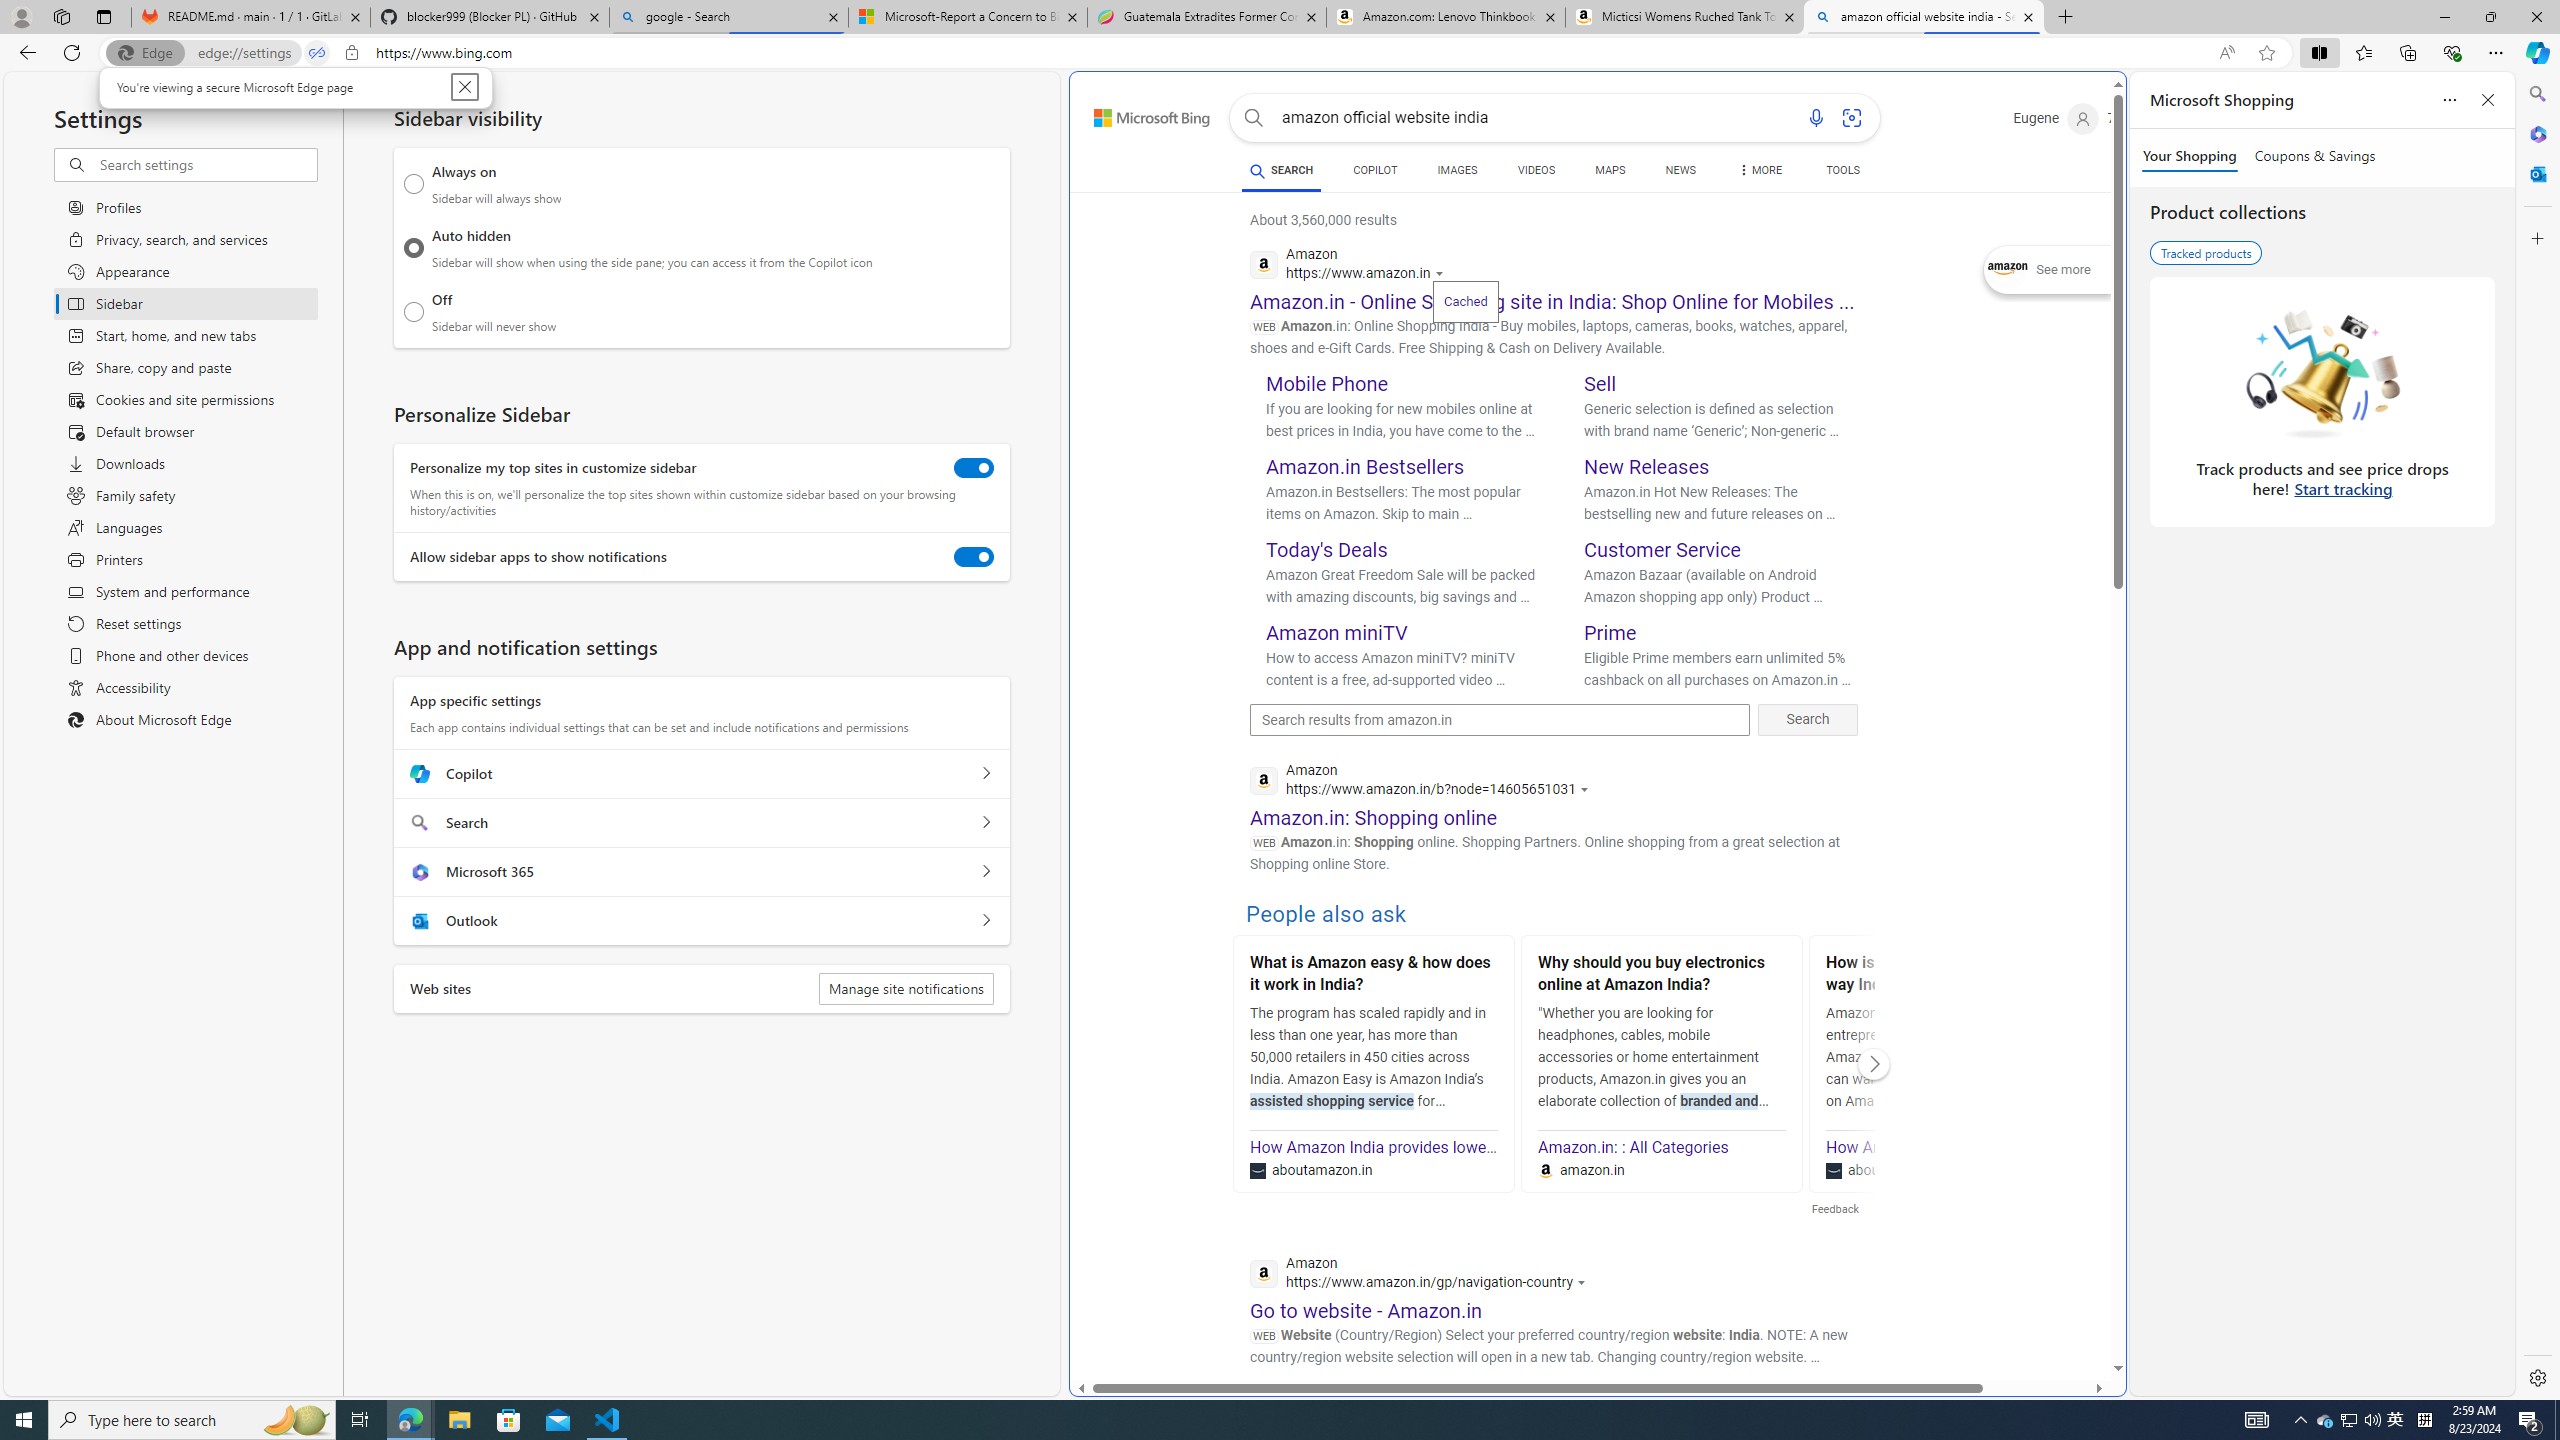  Describe the element at coordinates (1680, 170) in the screenshot. I see `NEWS` at that location.